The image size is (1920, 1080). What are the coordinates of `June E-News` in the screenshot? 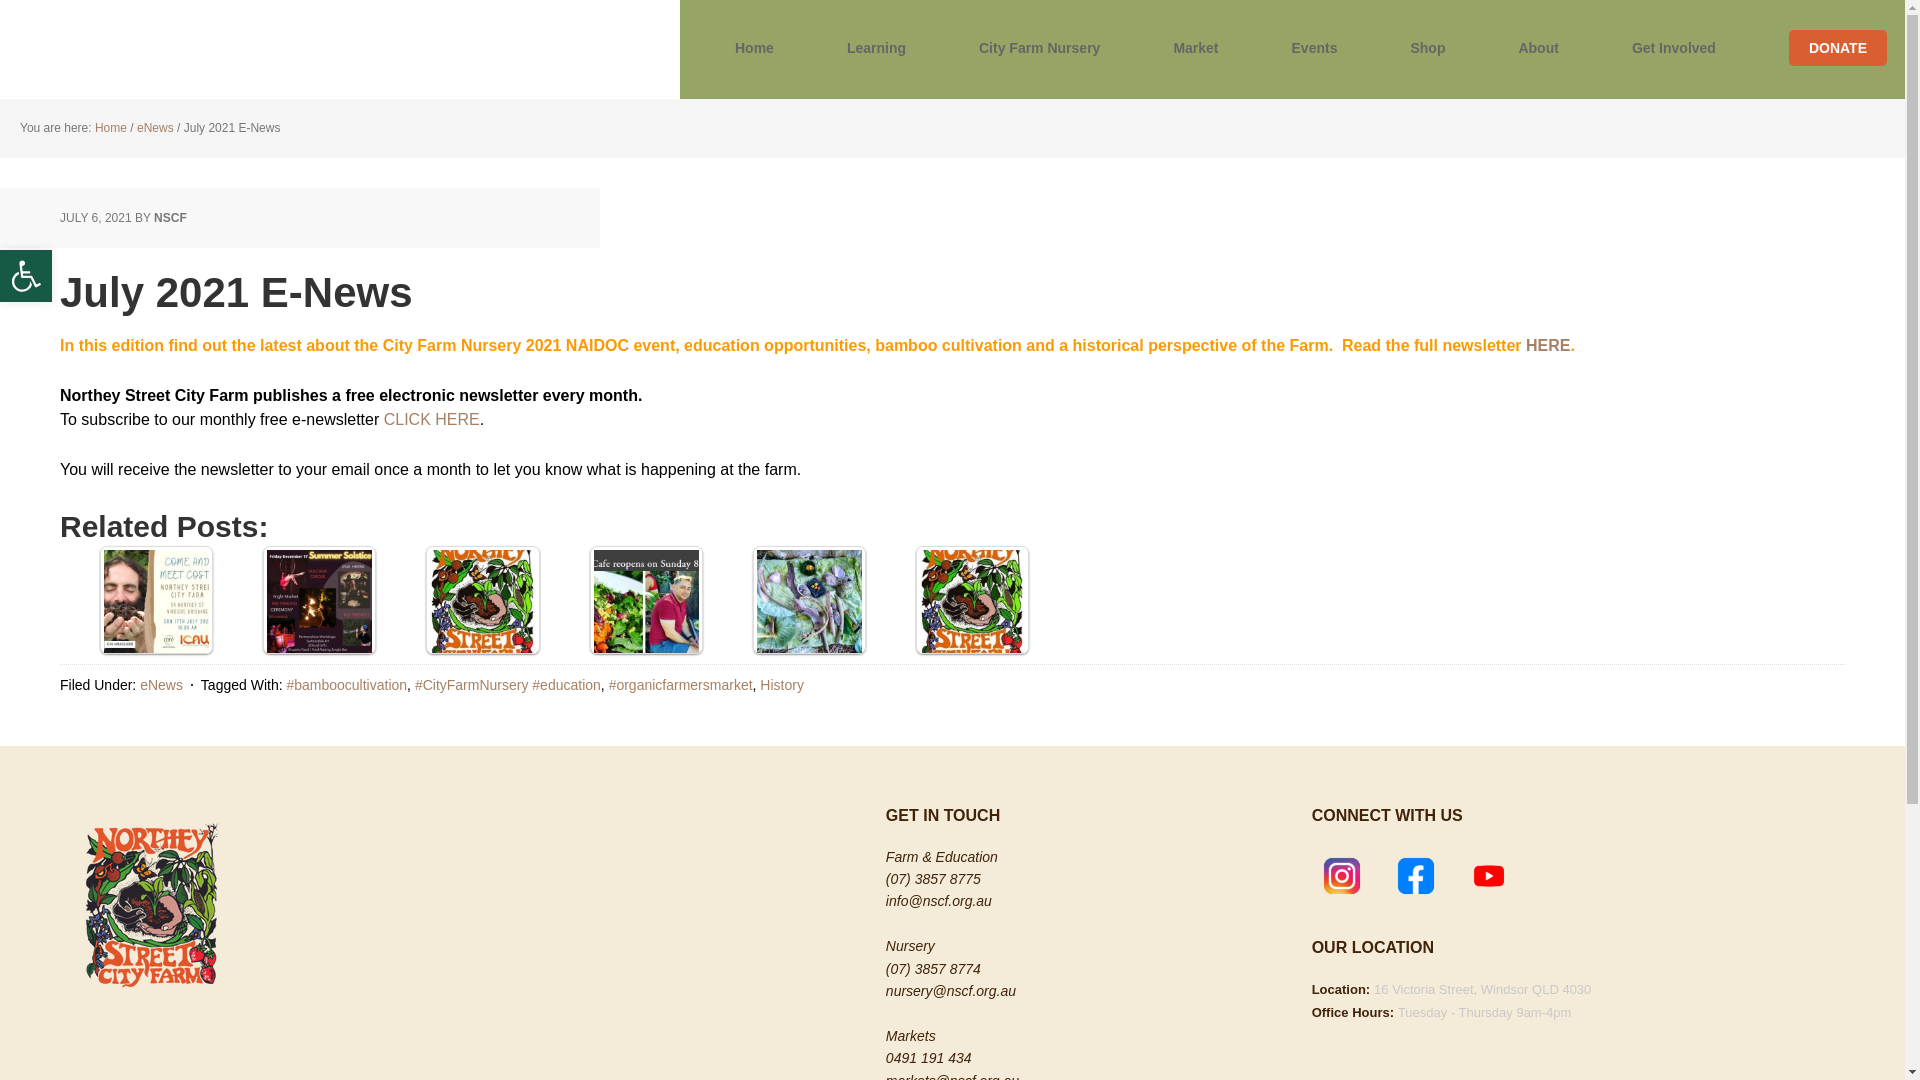 It's located at (972, 602).